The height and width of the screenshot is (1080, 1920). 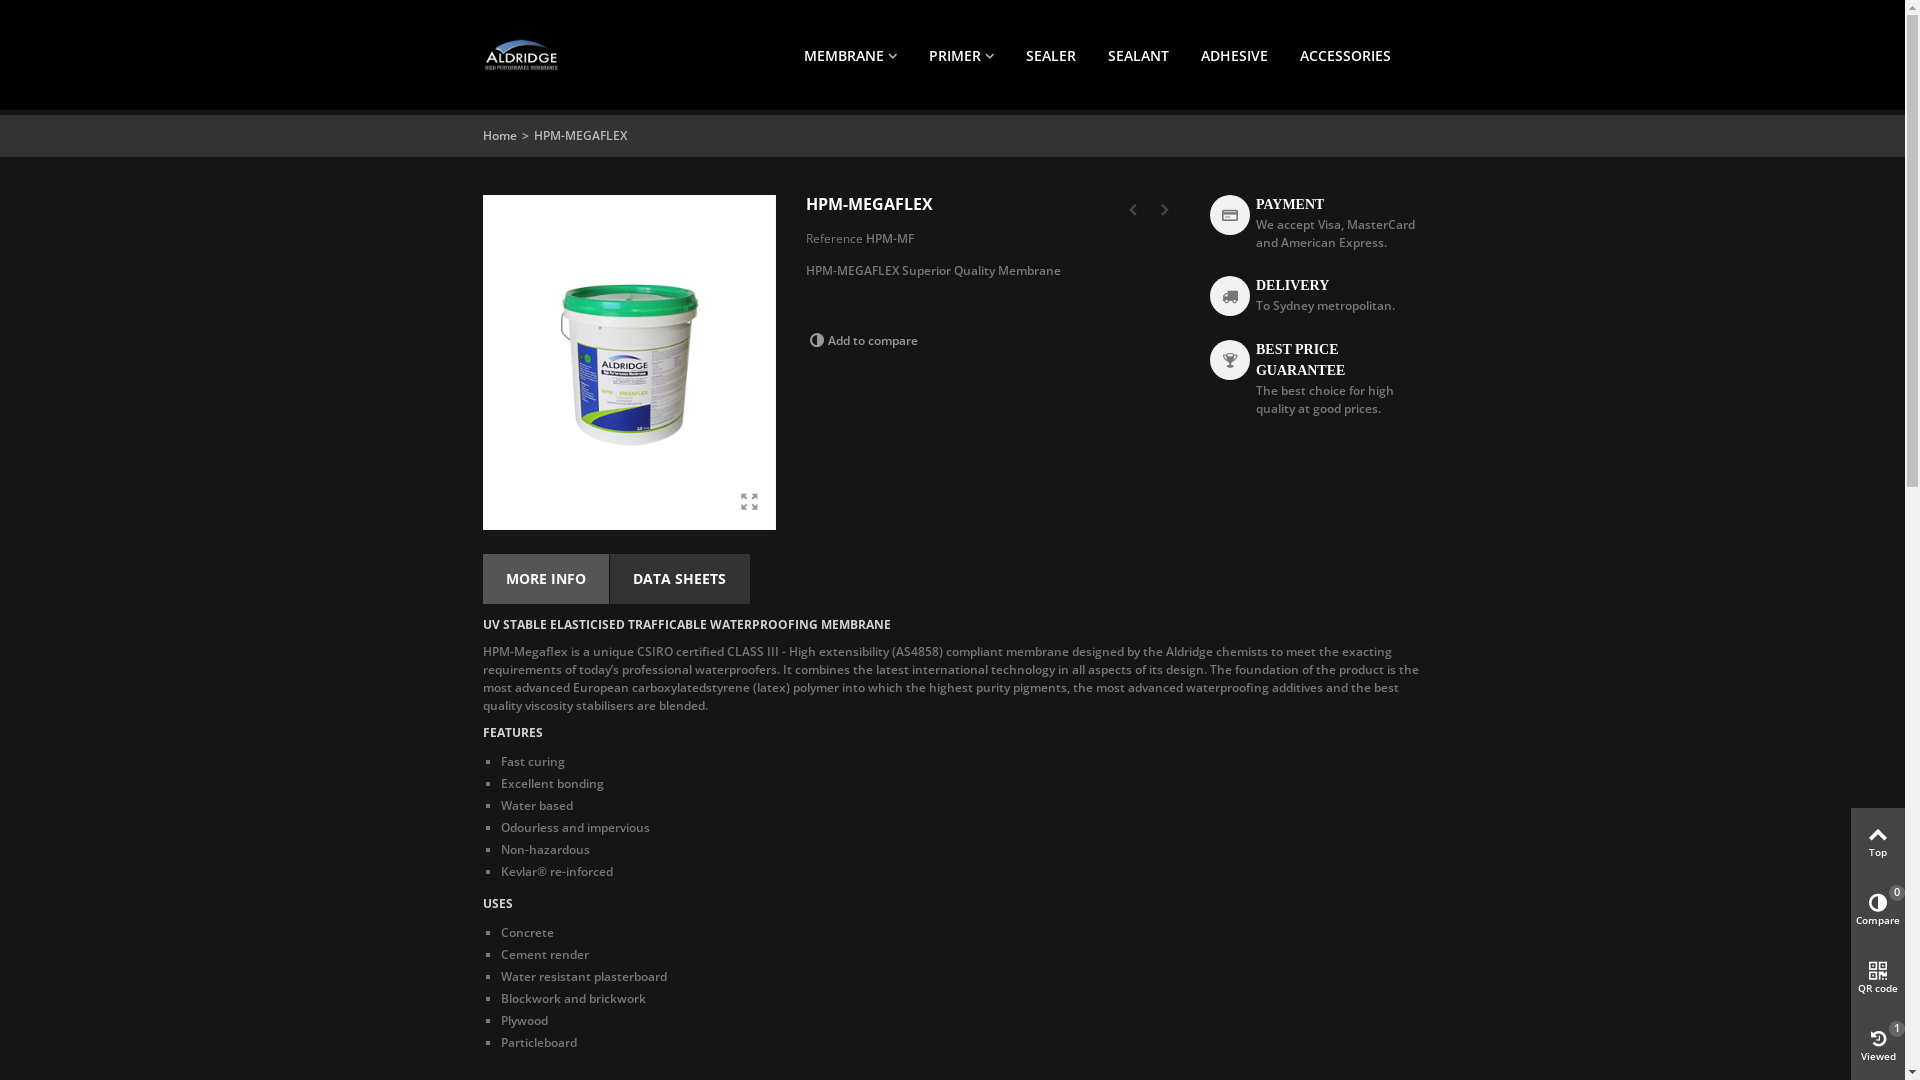 What do you see at coordinates (499, 136) in the screenshot?
I see `Home` at bounding box center [499, 136].